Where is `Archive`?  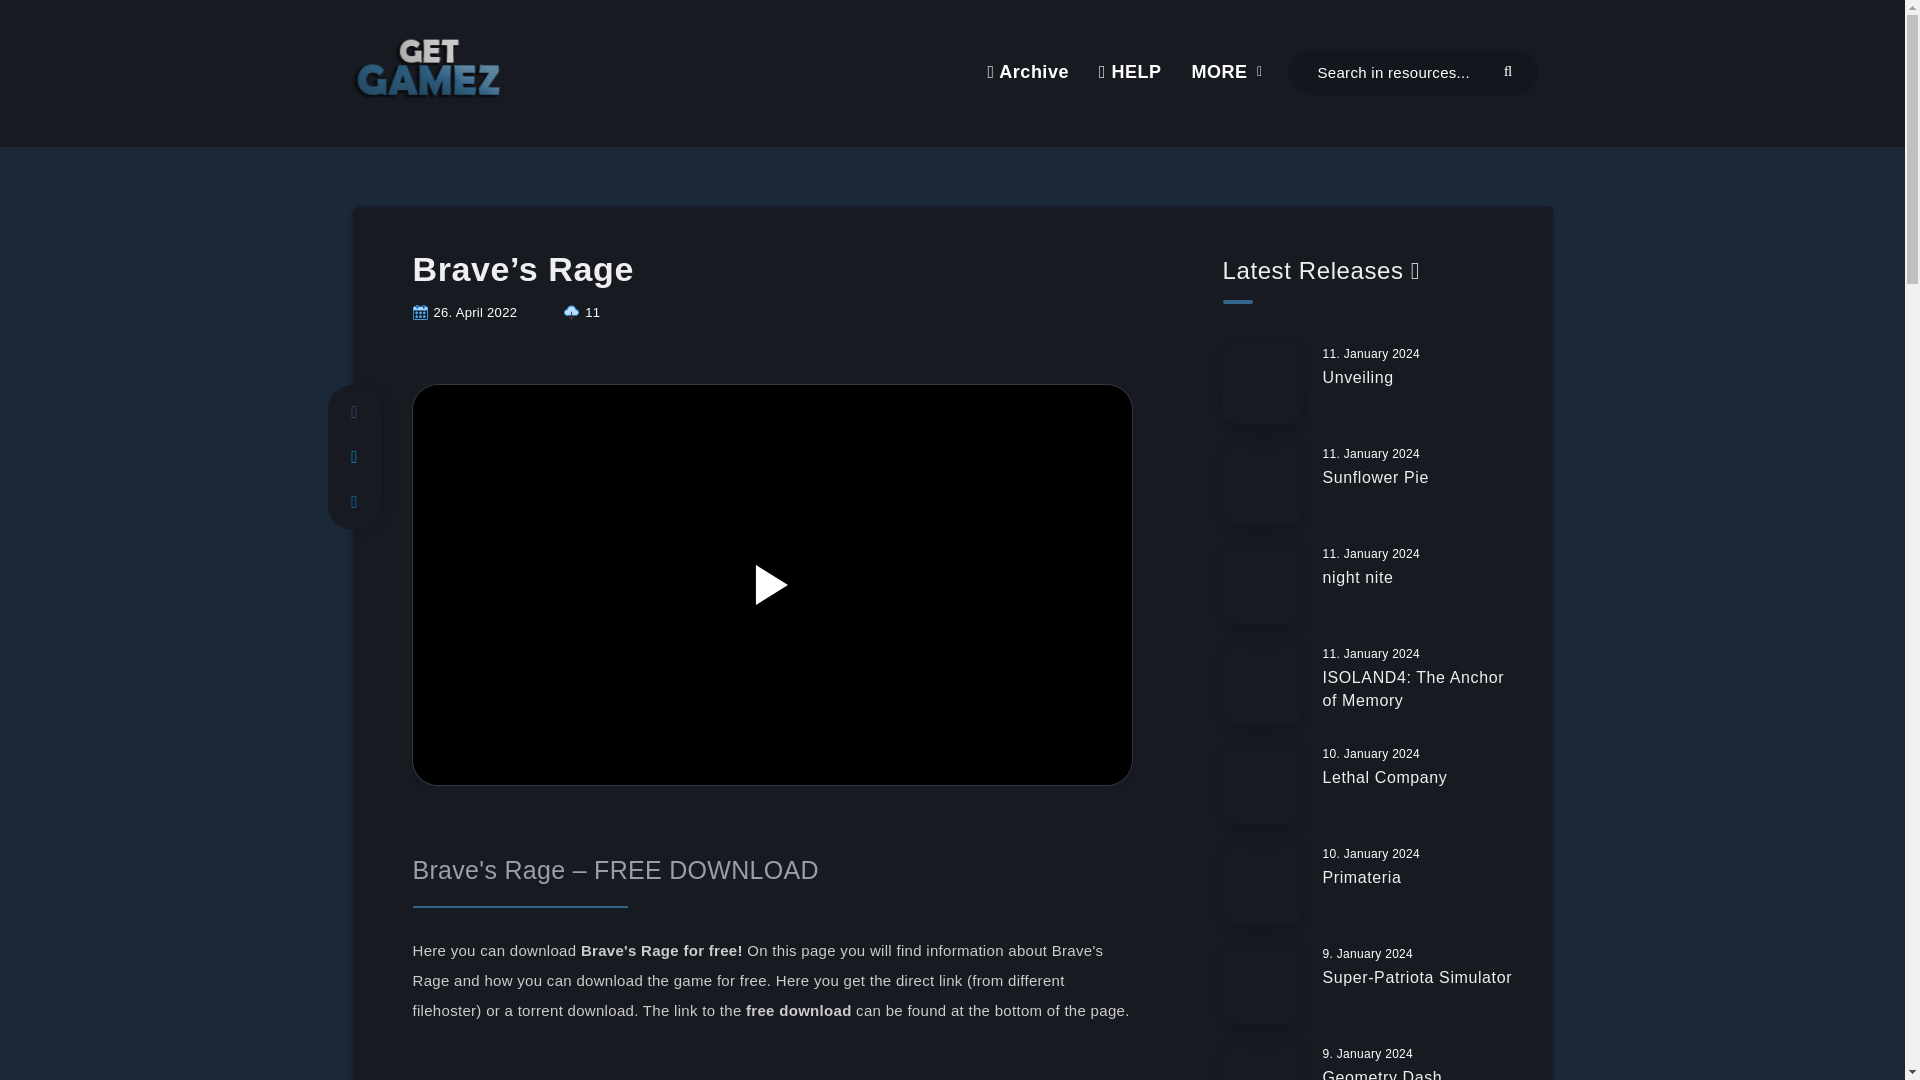 Archive is located at coordinates (1026, 72).